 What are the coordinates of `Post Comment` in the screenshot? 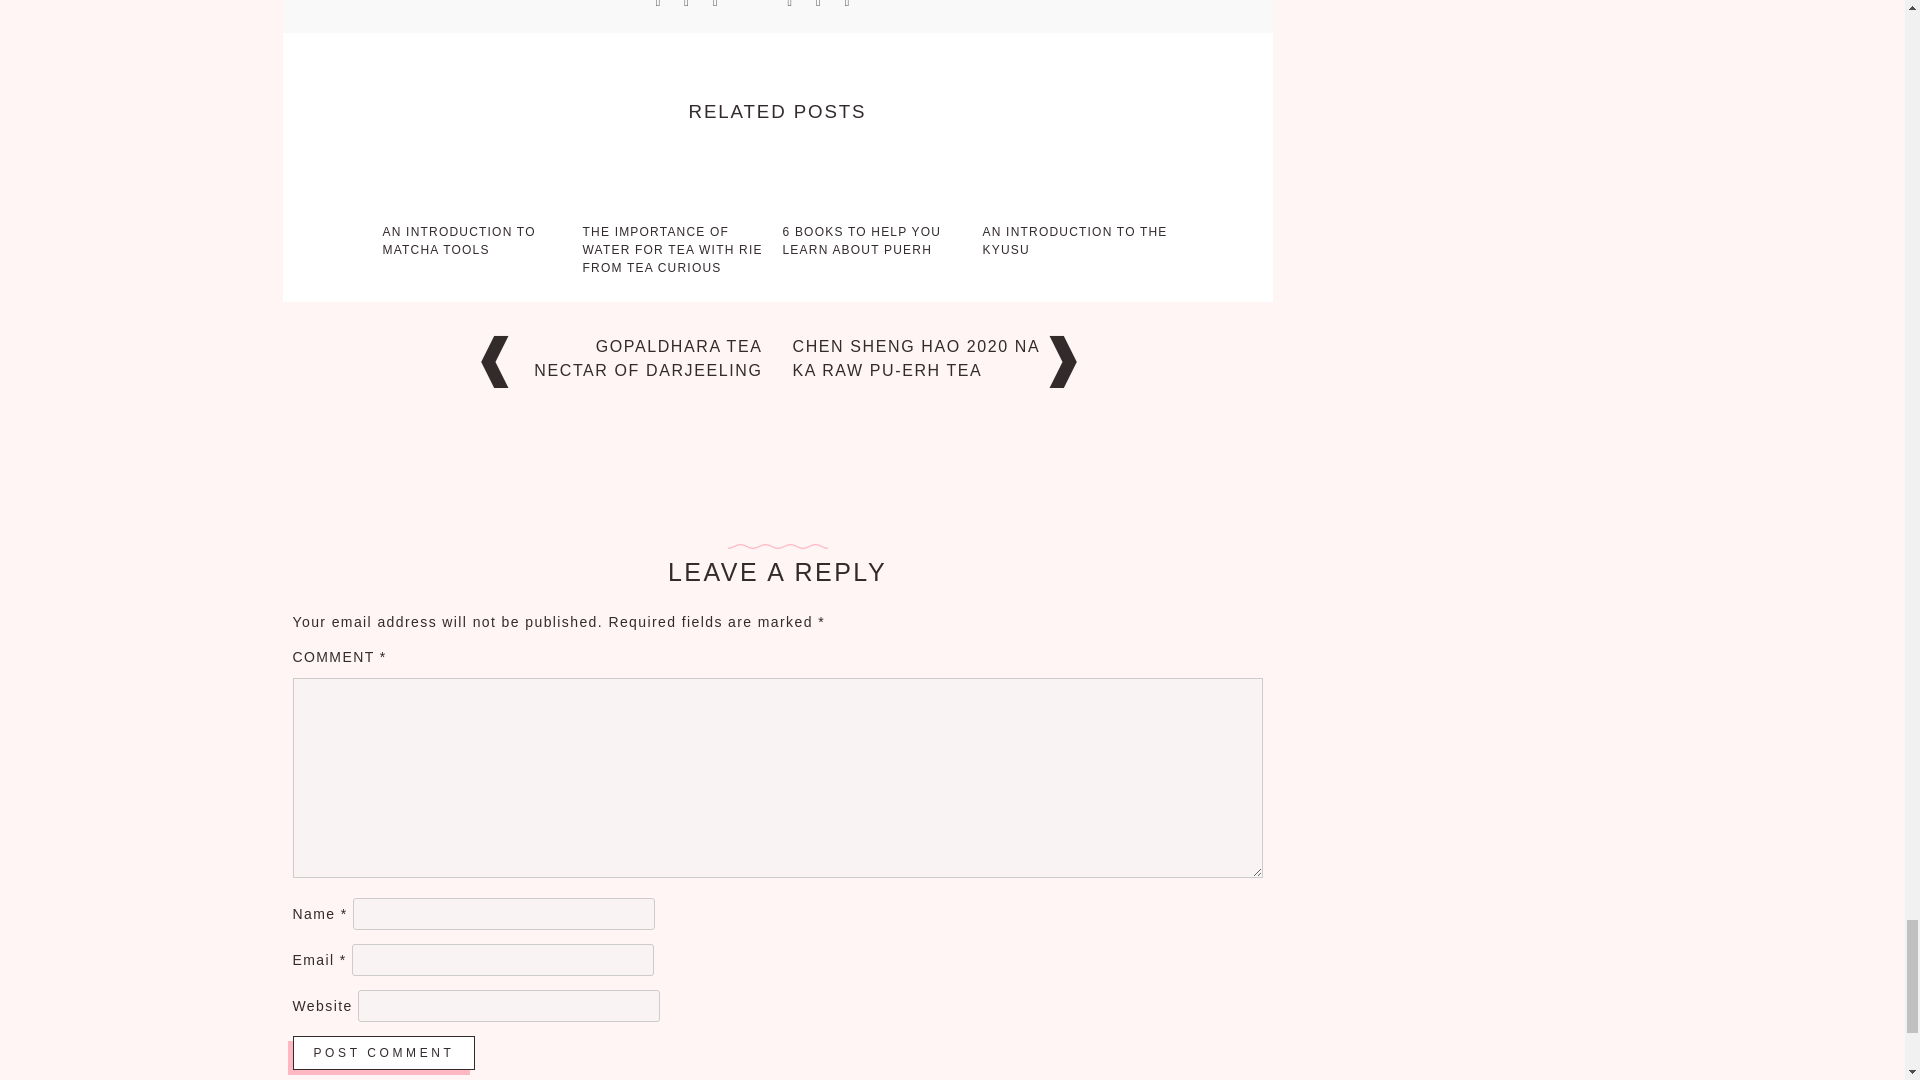 It's located at (382, 1052).